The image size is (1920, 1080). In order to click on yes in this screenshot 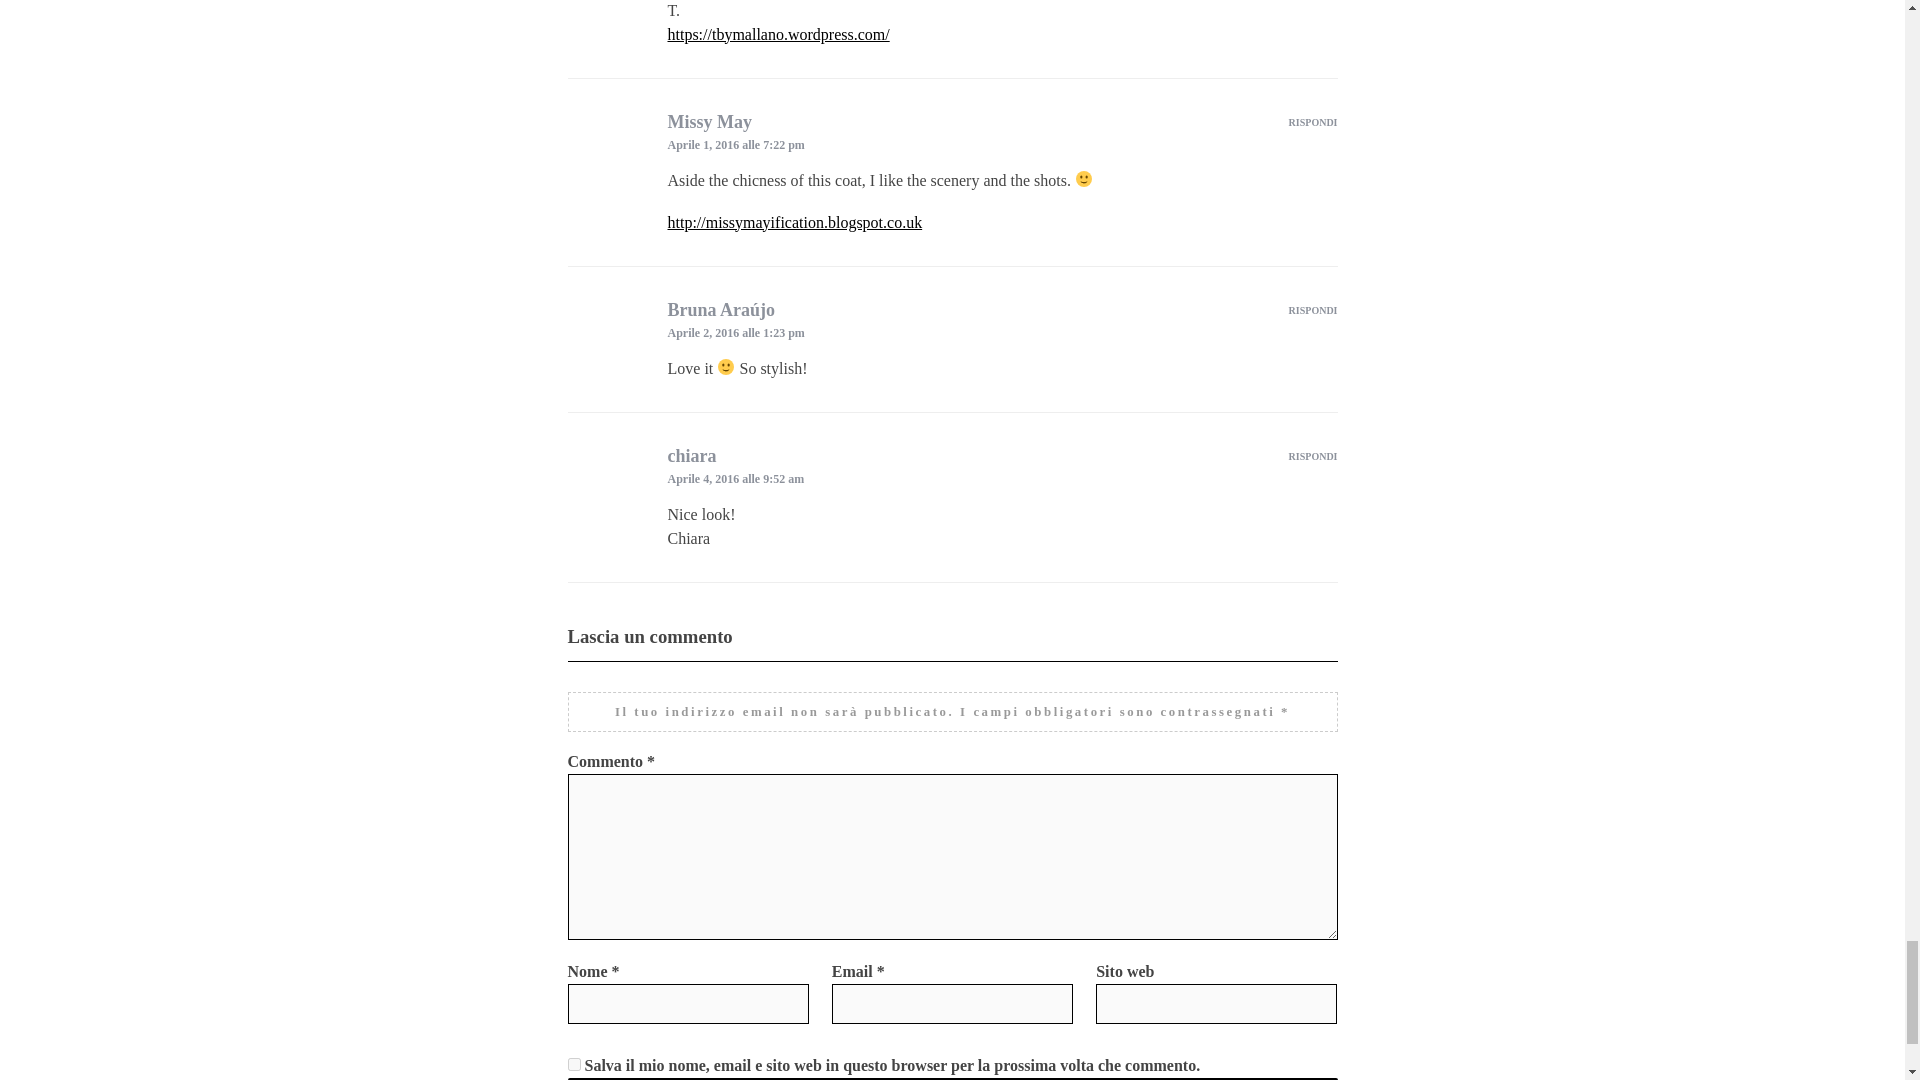, I will do `click(574, 1064)`.